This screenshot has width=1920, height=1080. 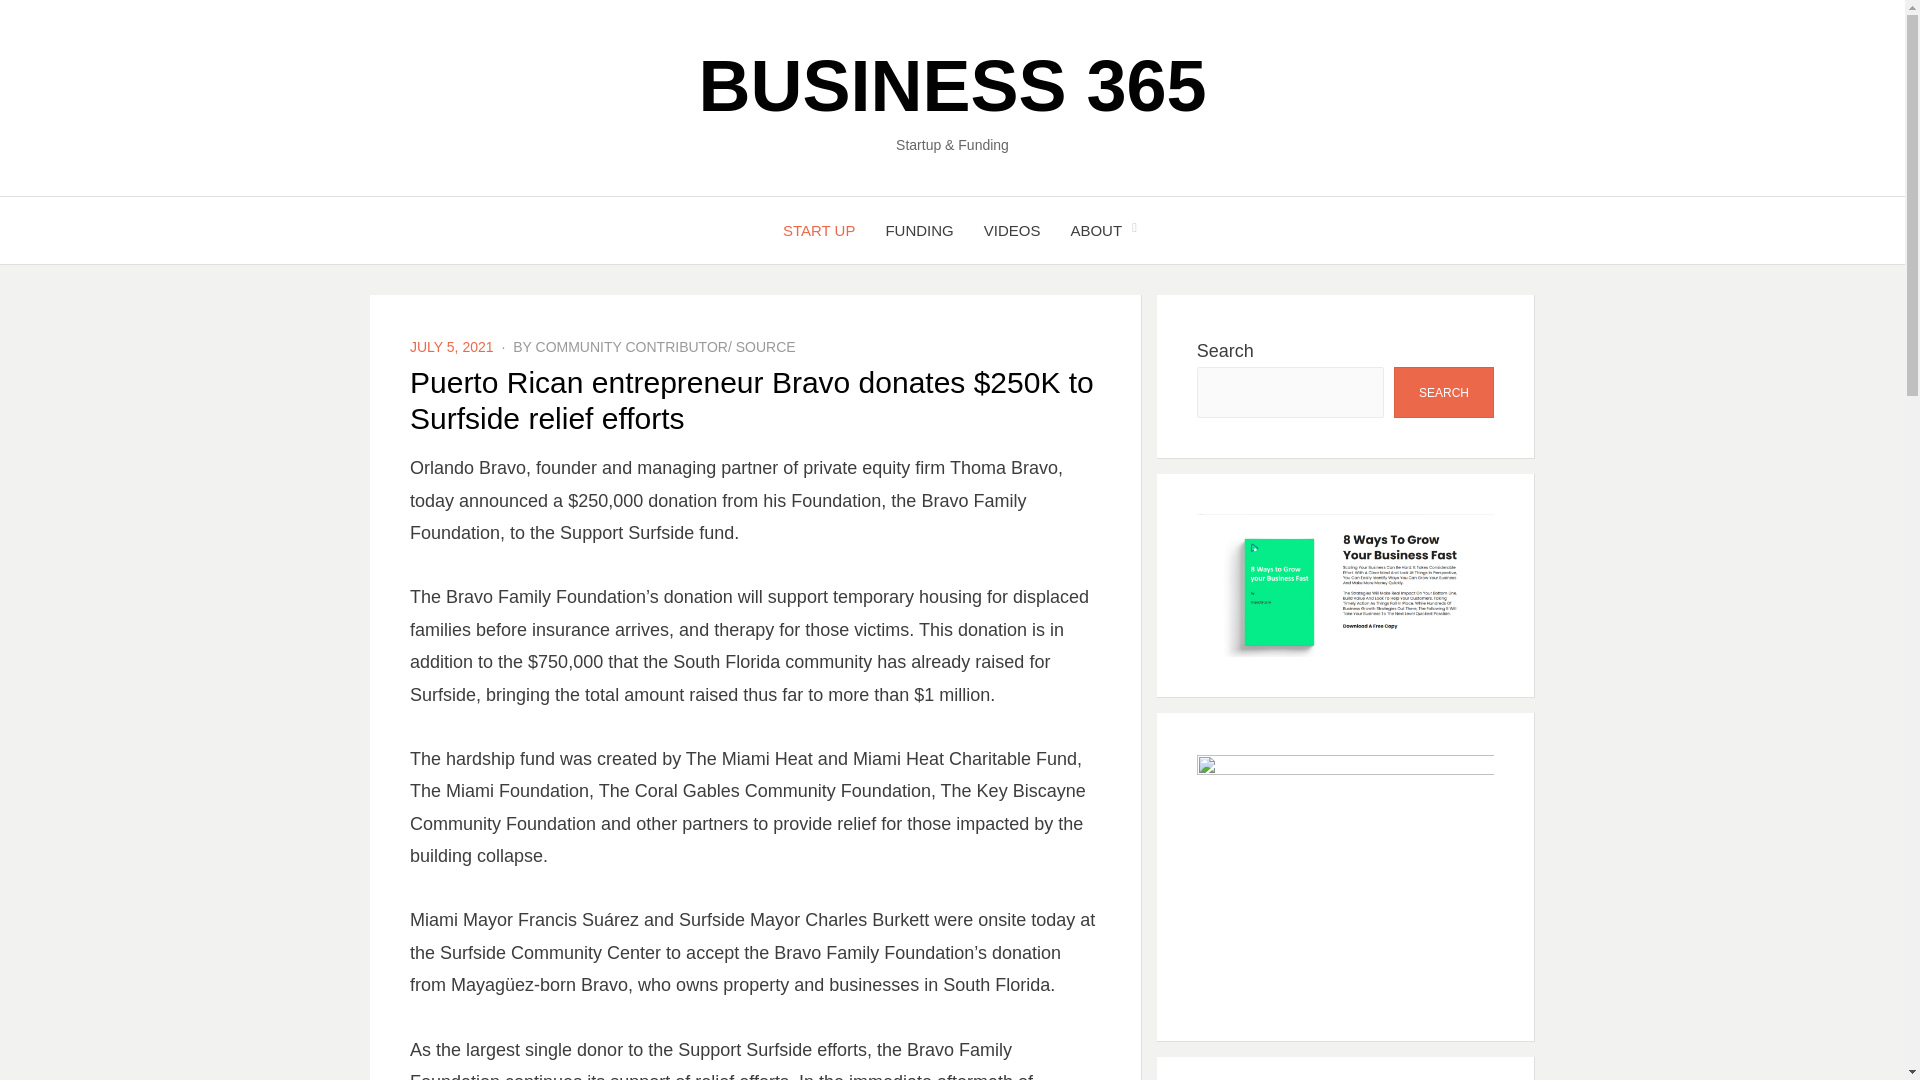 What do you see at coordinates (1012, 230) in the screenshot?
I see `VIDEOS` at bounding box center [1012, 230].